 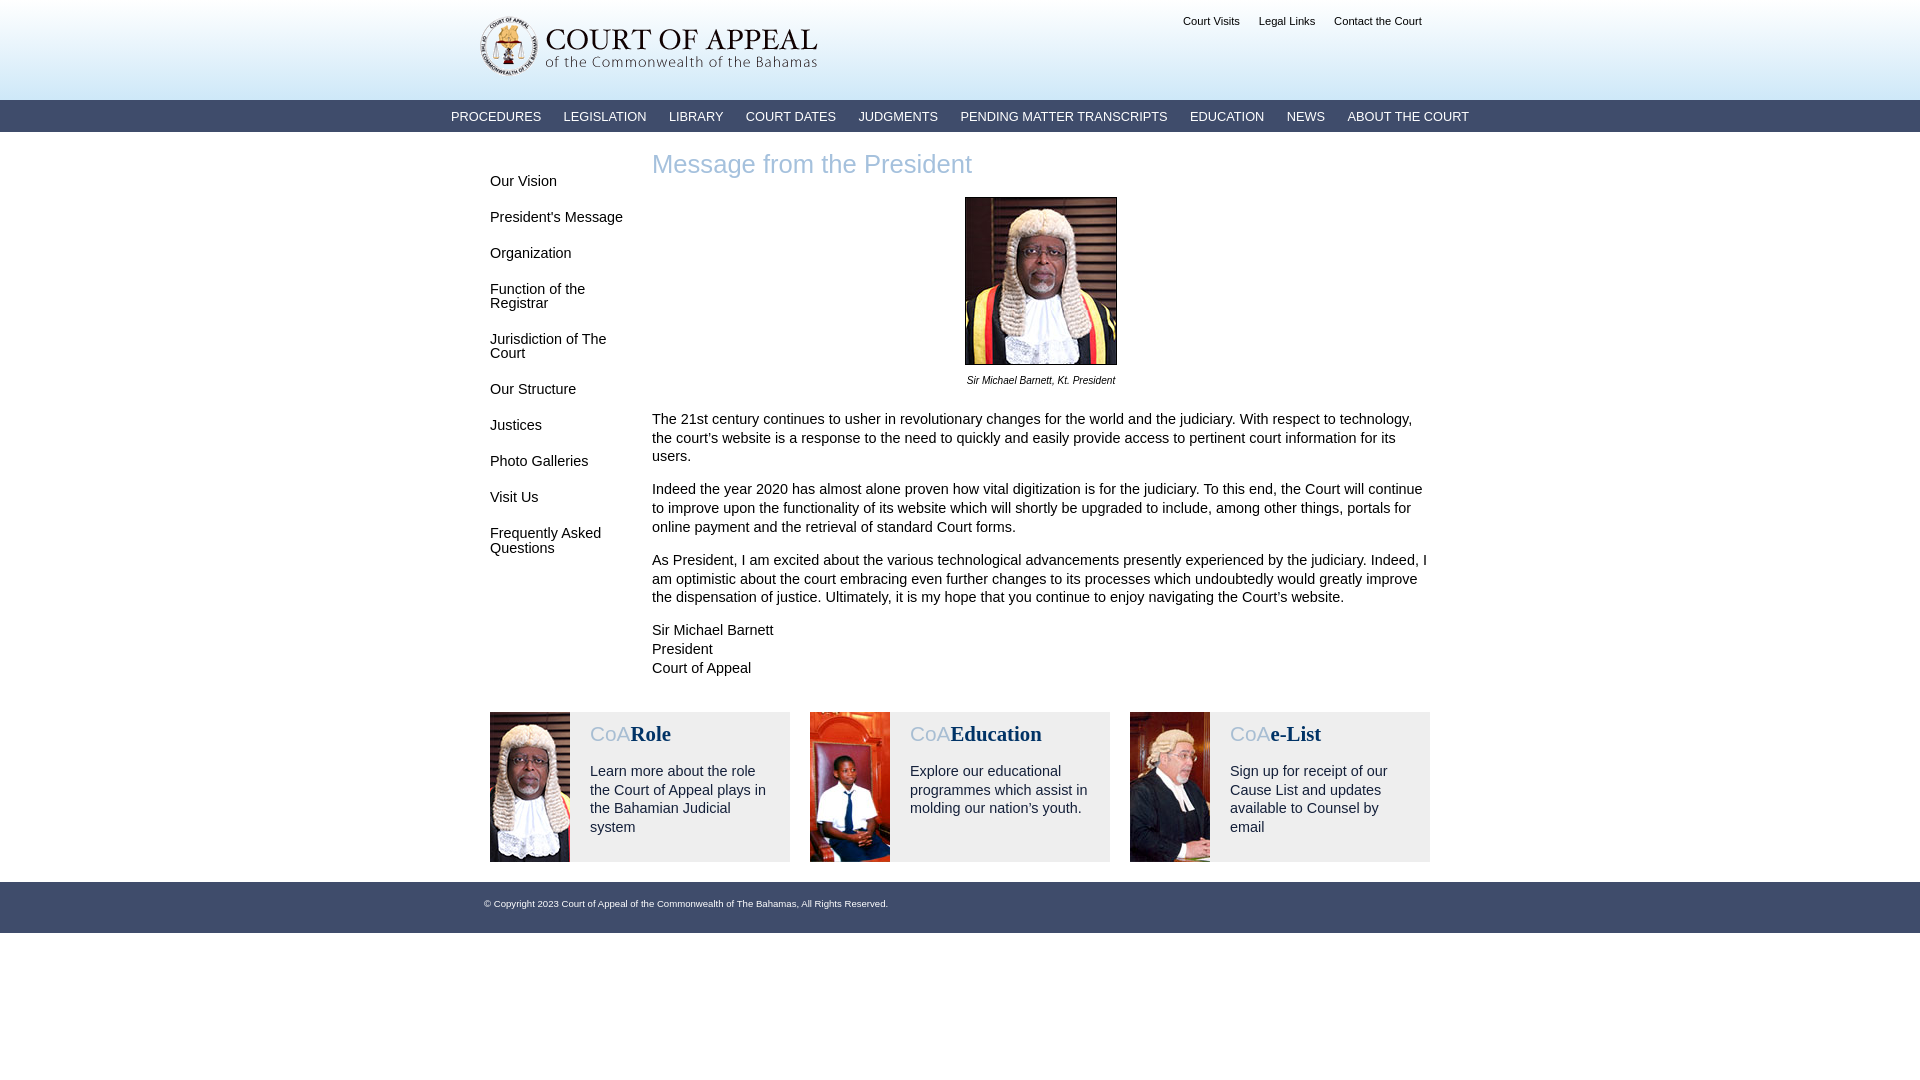 What do you see at coordinates (1064, 116) in the screenshot?
I see `PENDING MATTER TRANSCRIPTS` at bounding box center [1064, 116].